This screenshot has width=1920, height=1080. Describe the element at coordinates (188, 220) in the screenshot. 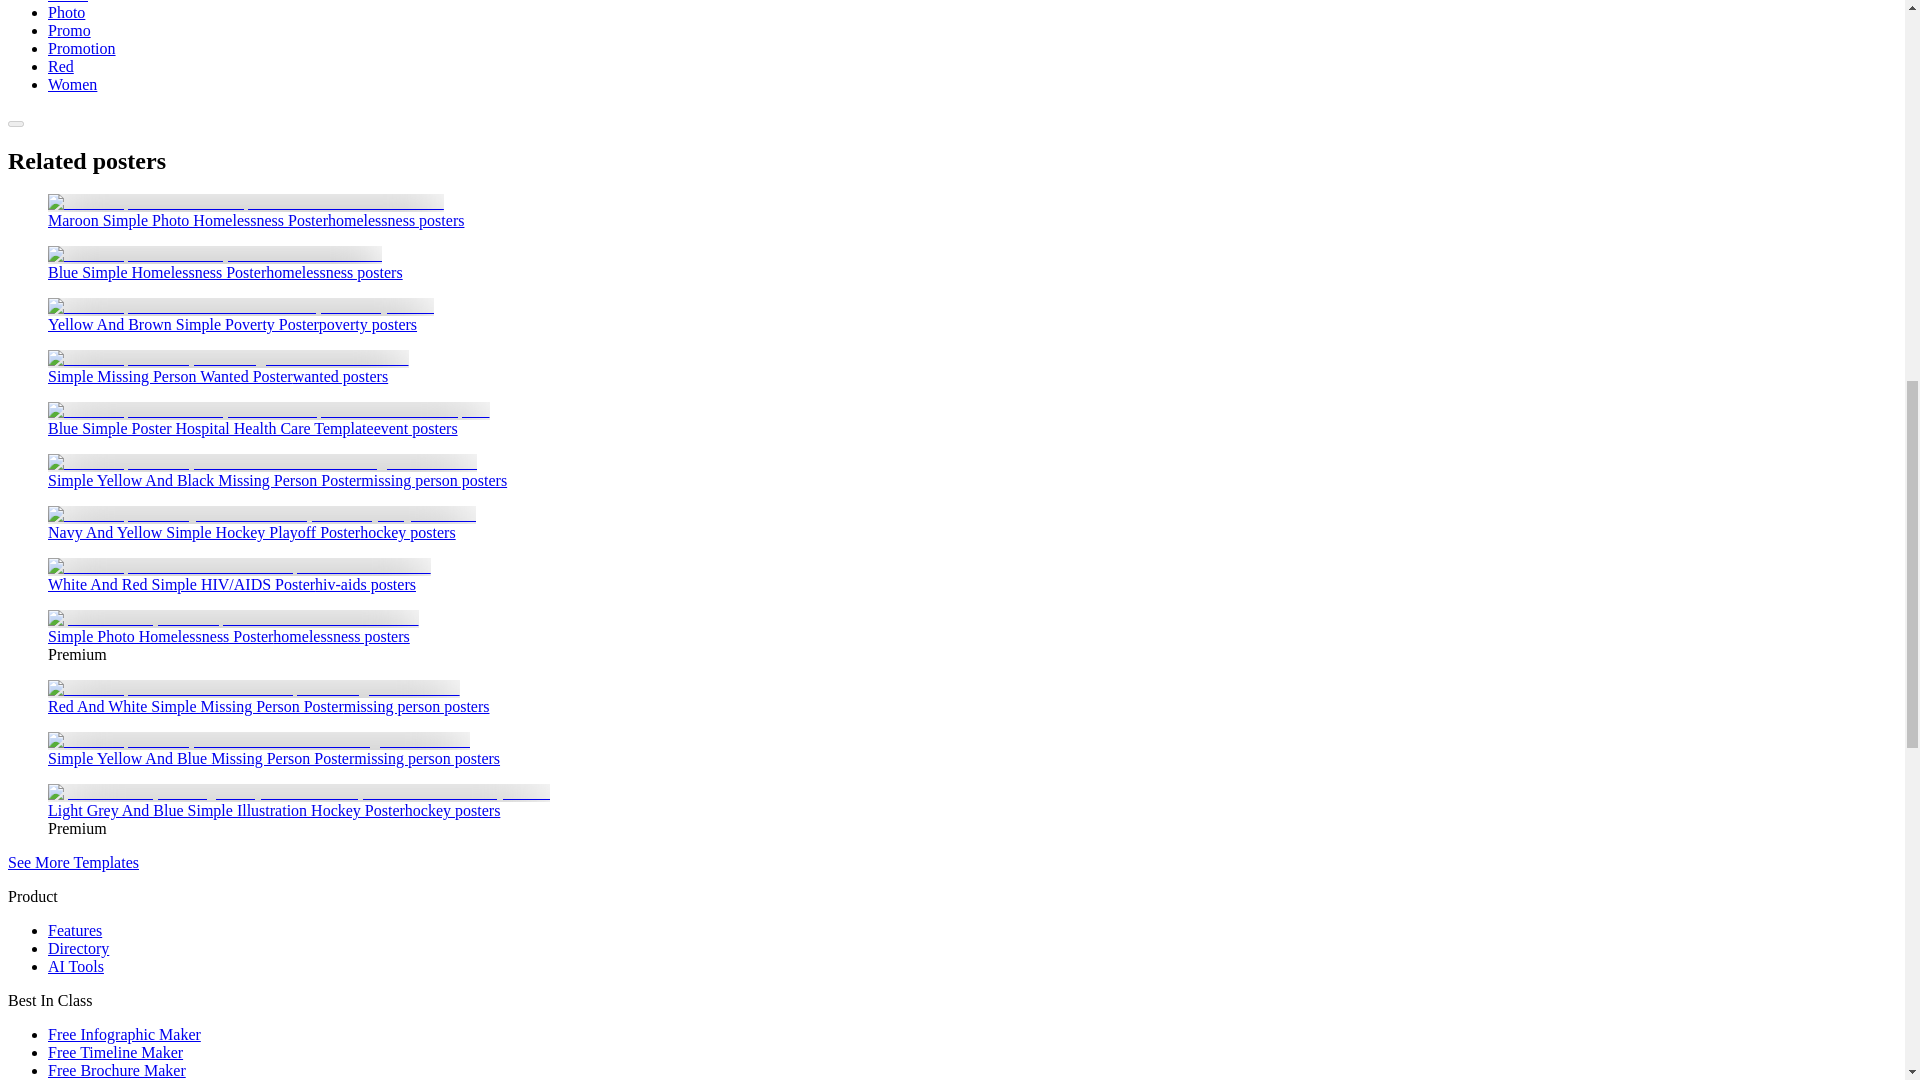

I see `Maroon Simple Photo Homelessness Poster` at that location.